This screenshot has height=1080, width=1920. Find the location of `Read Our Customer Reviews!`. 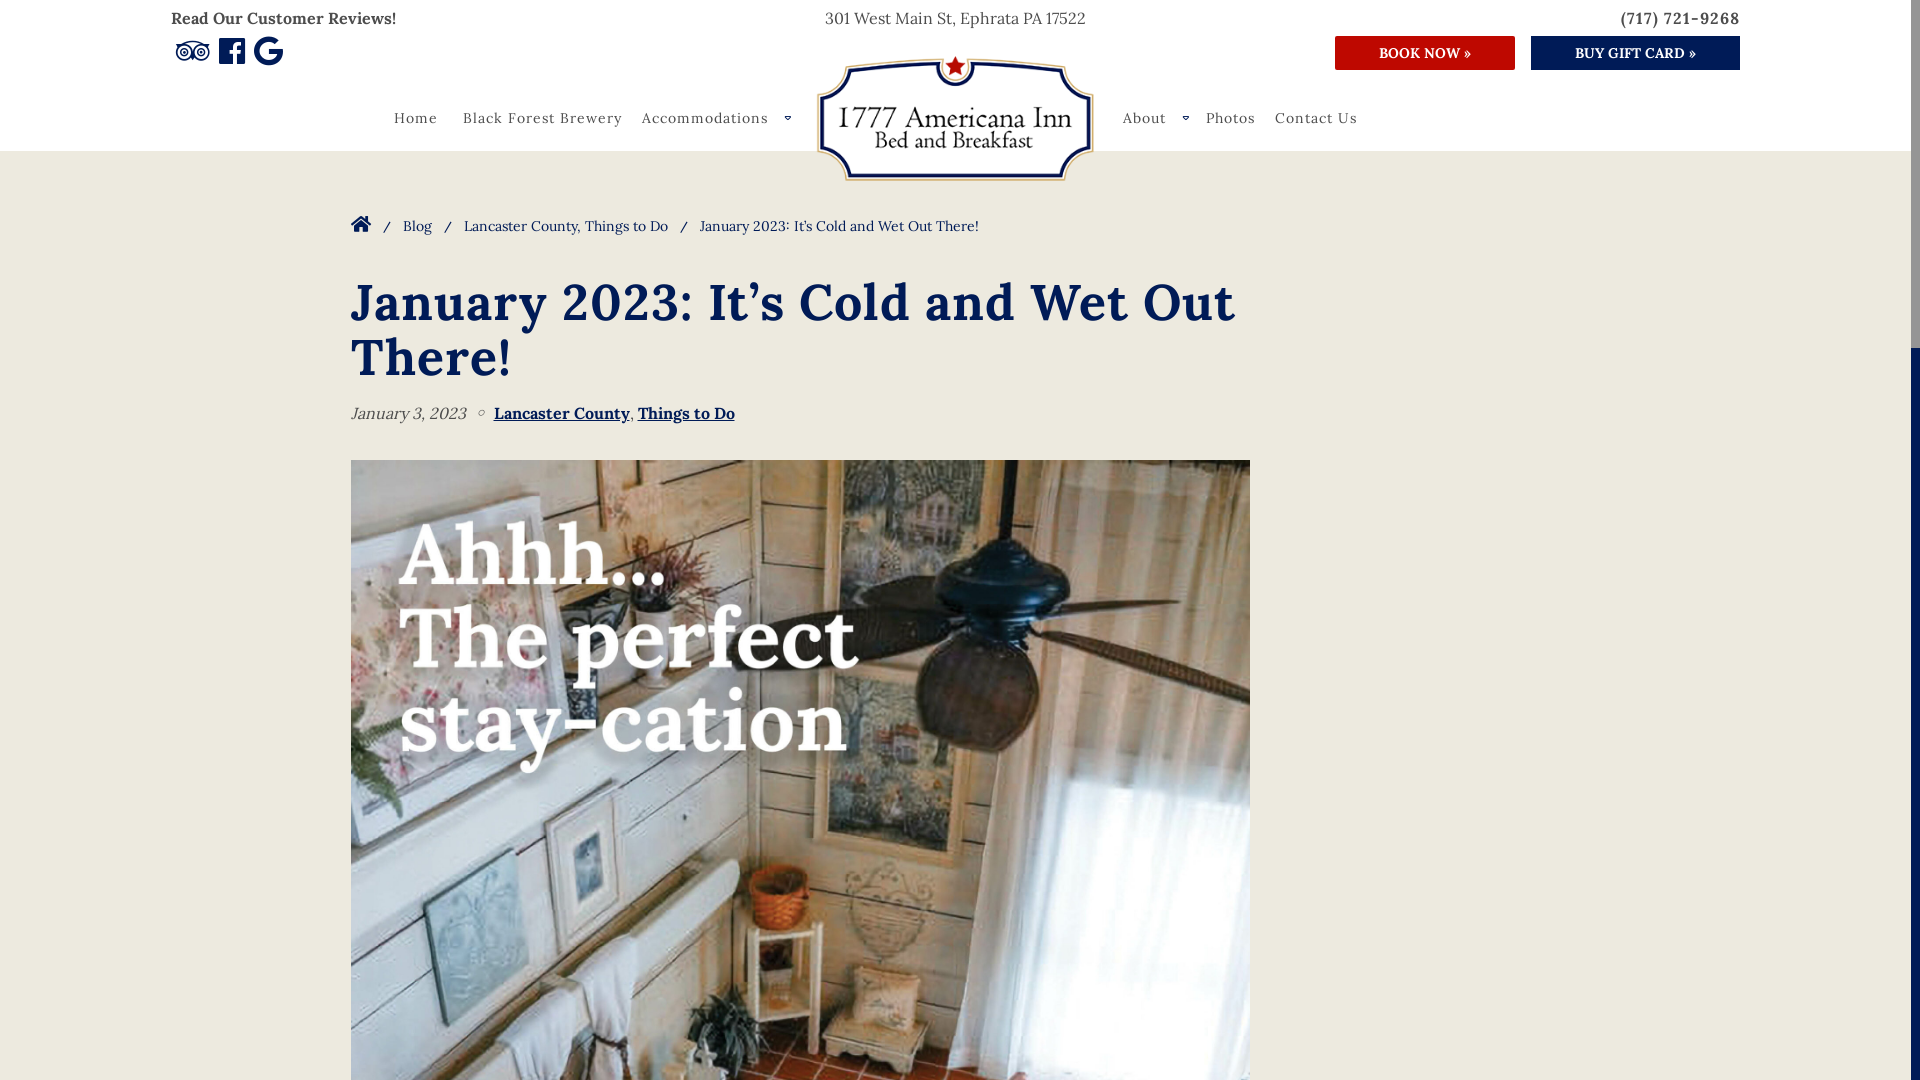

Read Our Customer Reviews! is located at coordinates (282, 18).